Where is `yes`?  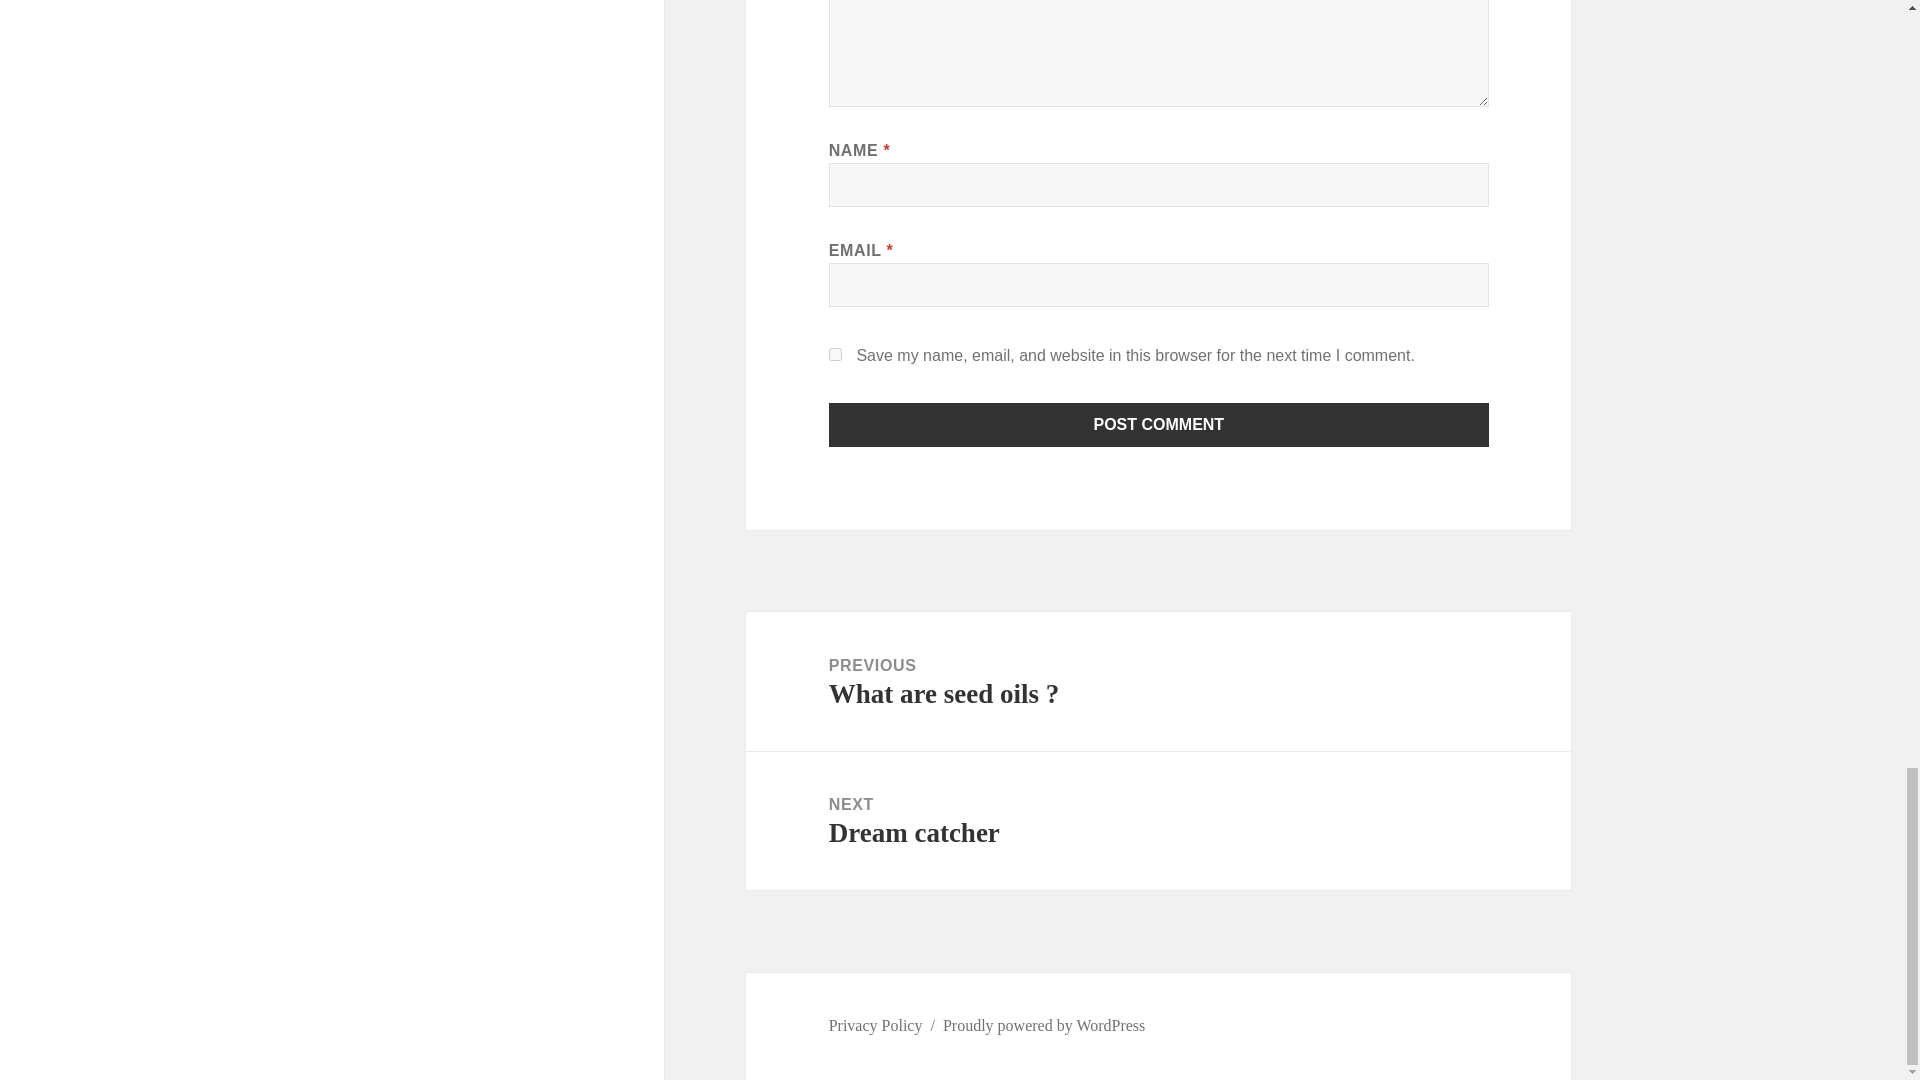 yes is located at coordinates (836, 354).